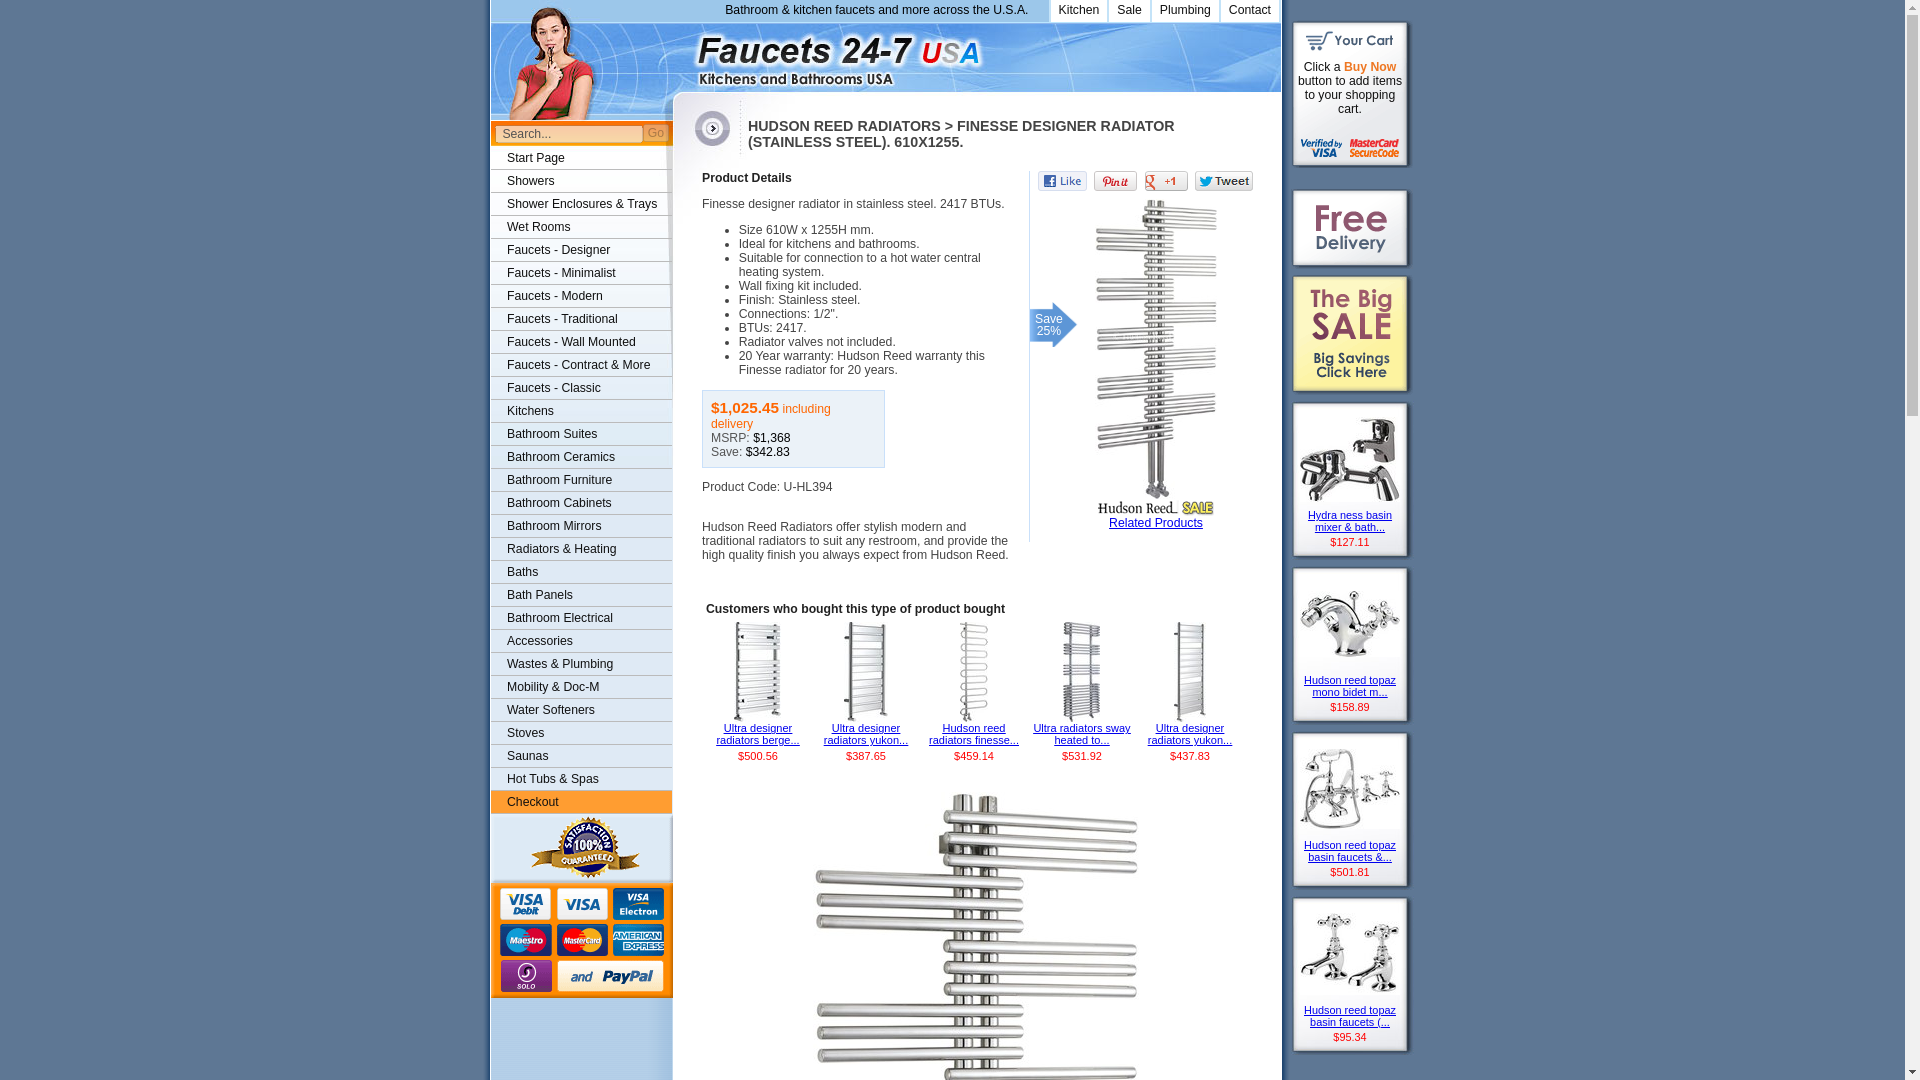 Image resolution: width=1920 pixels, height=1080 pixels. Describe the element at coordinates (1248, 10) in the screenshot. I see `Contact` at that location.